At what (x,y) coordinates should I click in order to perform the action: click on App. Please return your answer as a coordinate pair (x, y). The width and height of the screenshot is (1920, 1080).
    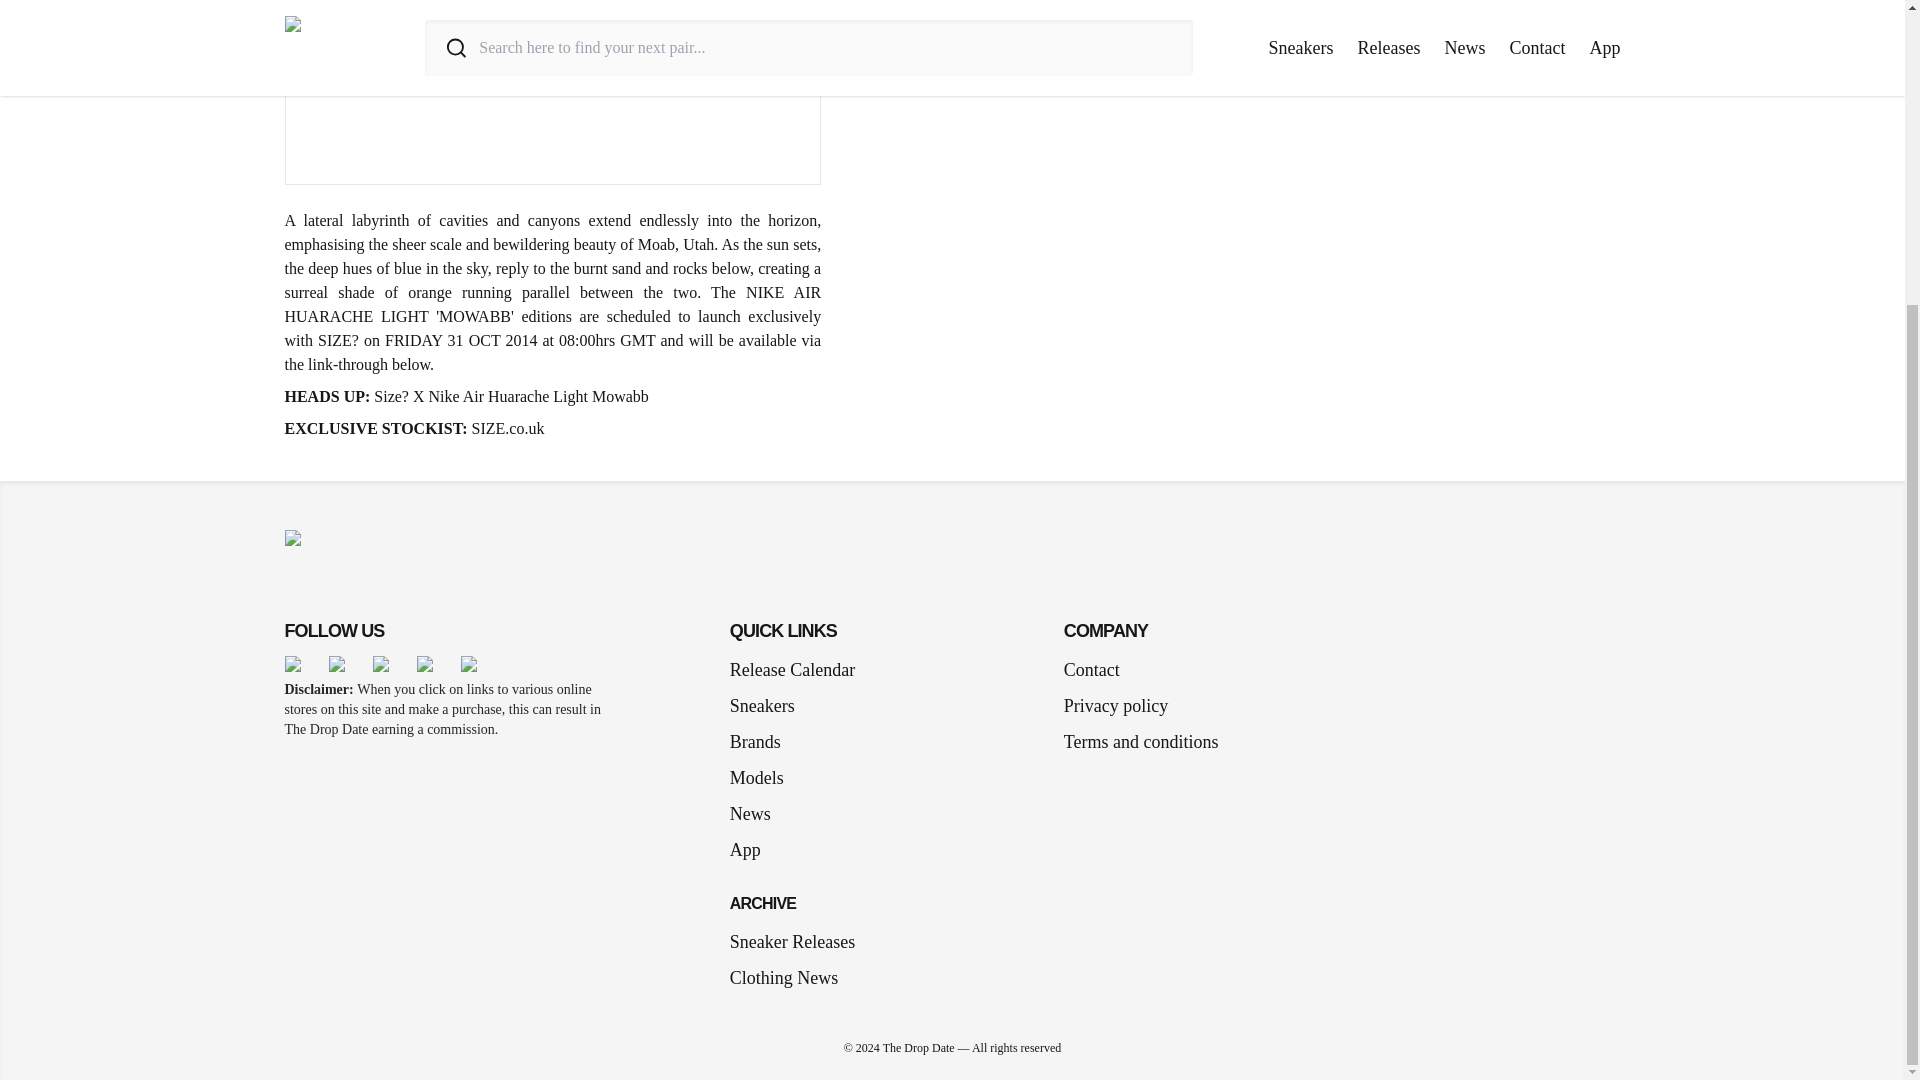
    Looking at the image, I should click on (753, 850).